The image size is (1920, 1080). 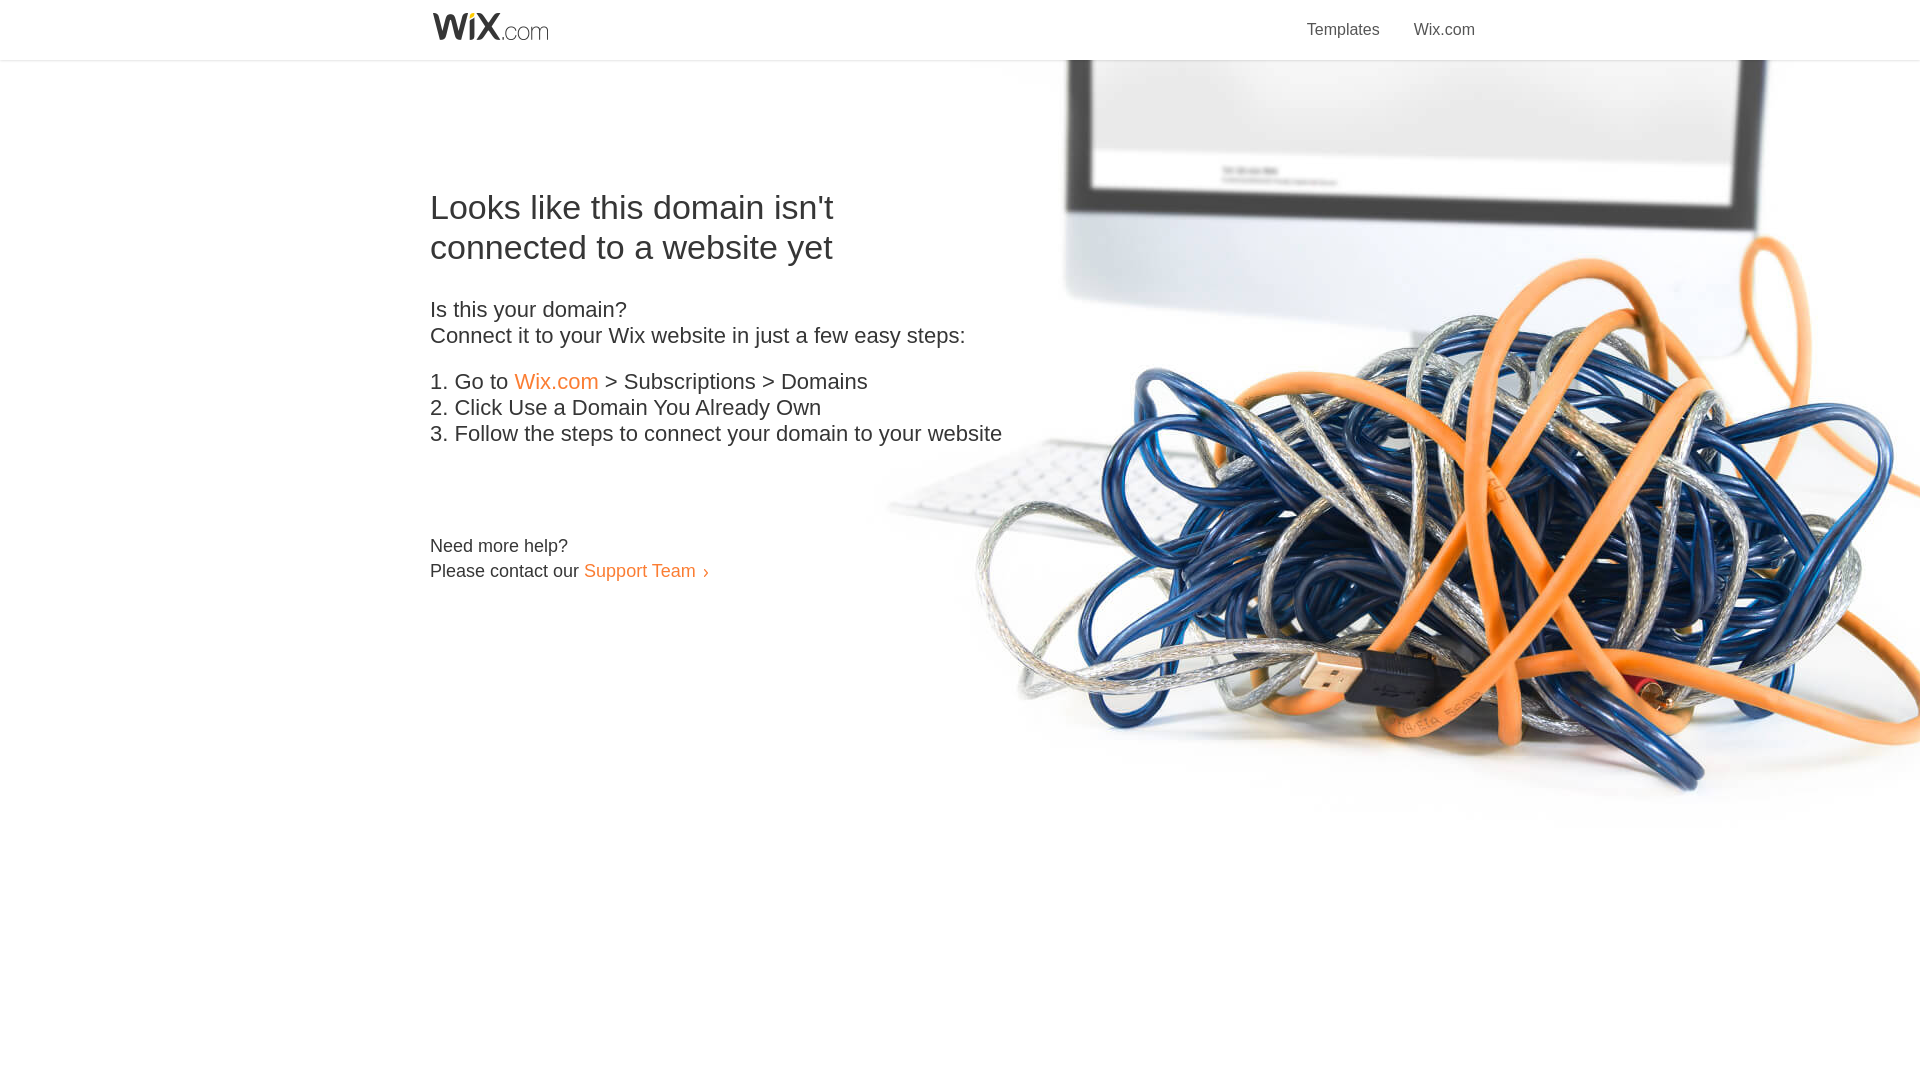 What do you see at coordinates (556, 382) in the screenshot?
I see `Wix.com` at bounding box center [556, 382].